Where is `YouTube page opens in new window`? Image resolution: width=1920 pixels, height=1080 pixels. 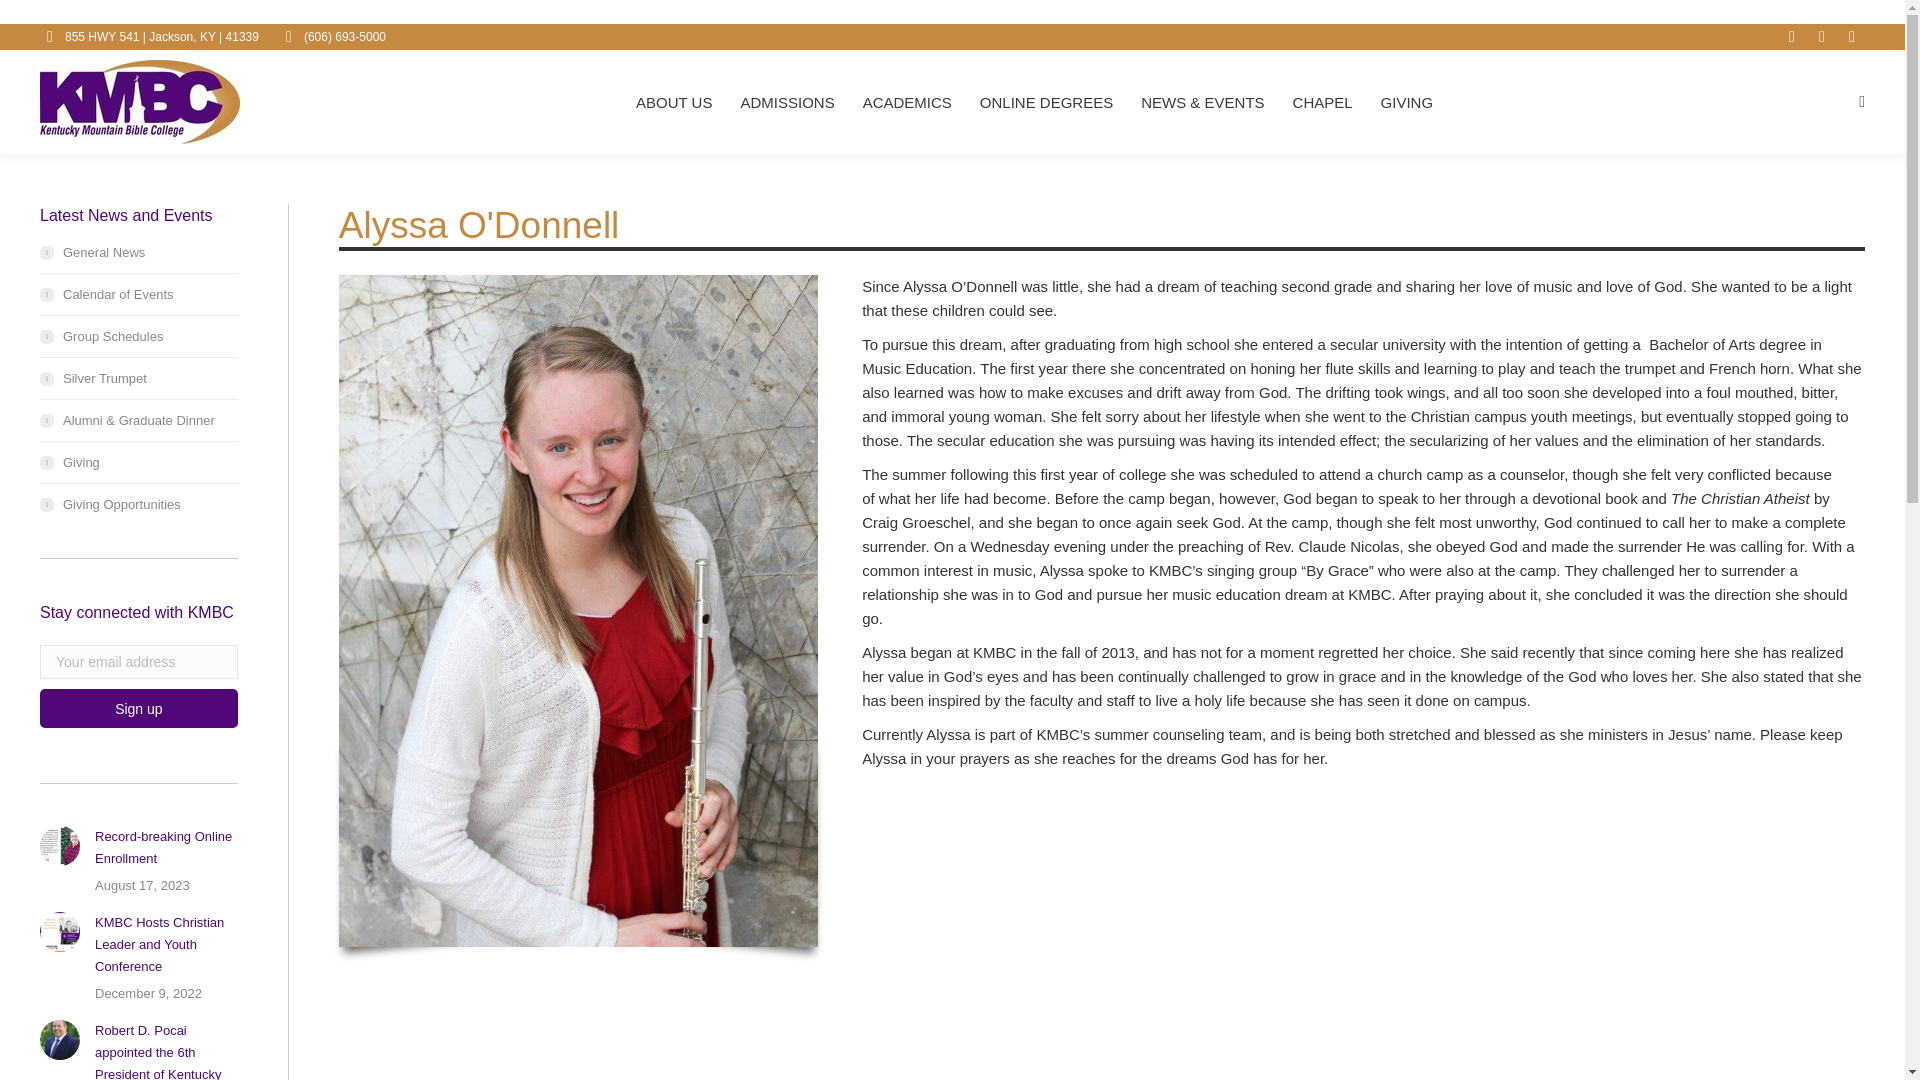 YouTube page opens in new window is located at coordinates (1792, 36).